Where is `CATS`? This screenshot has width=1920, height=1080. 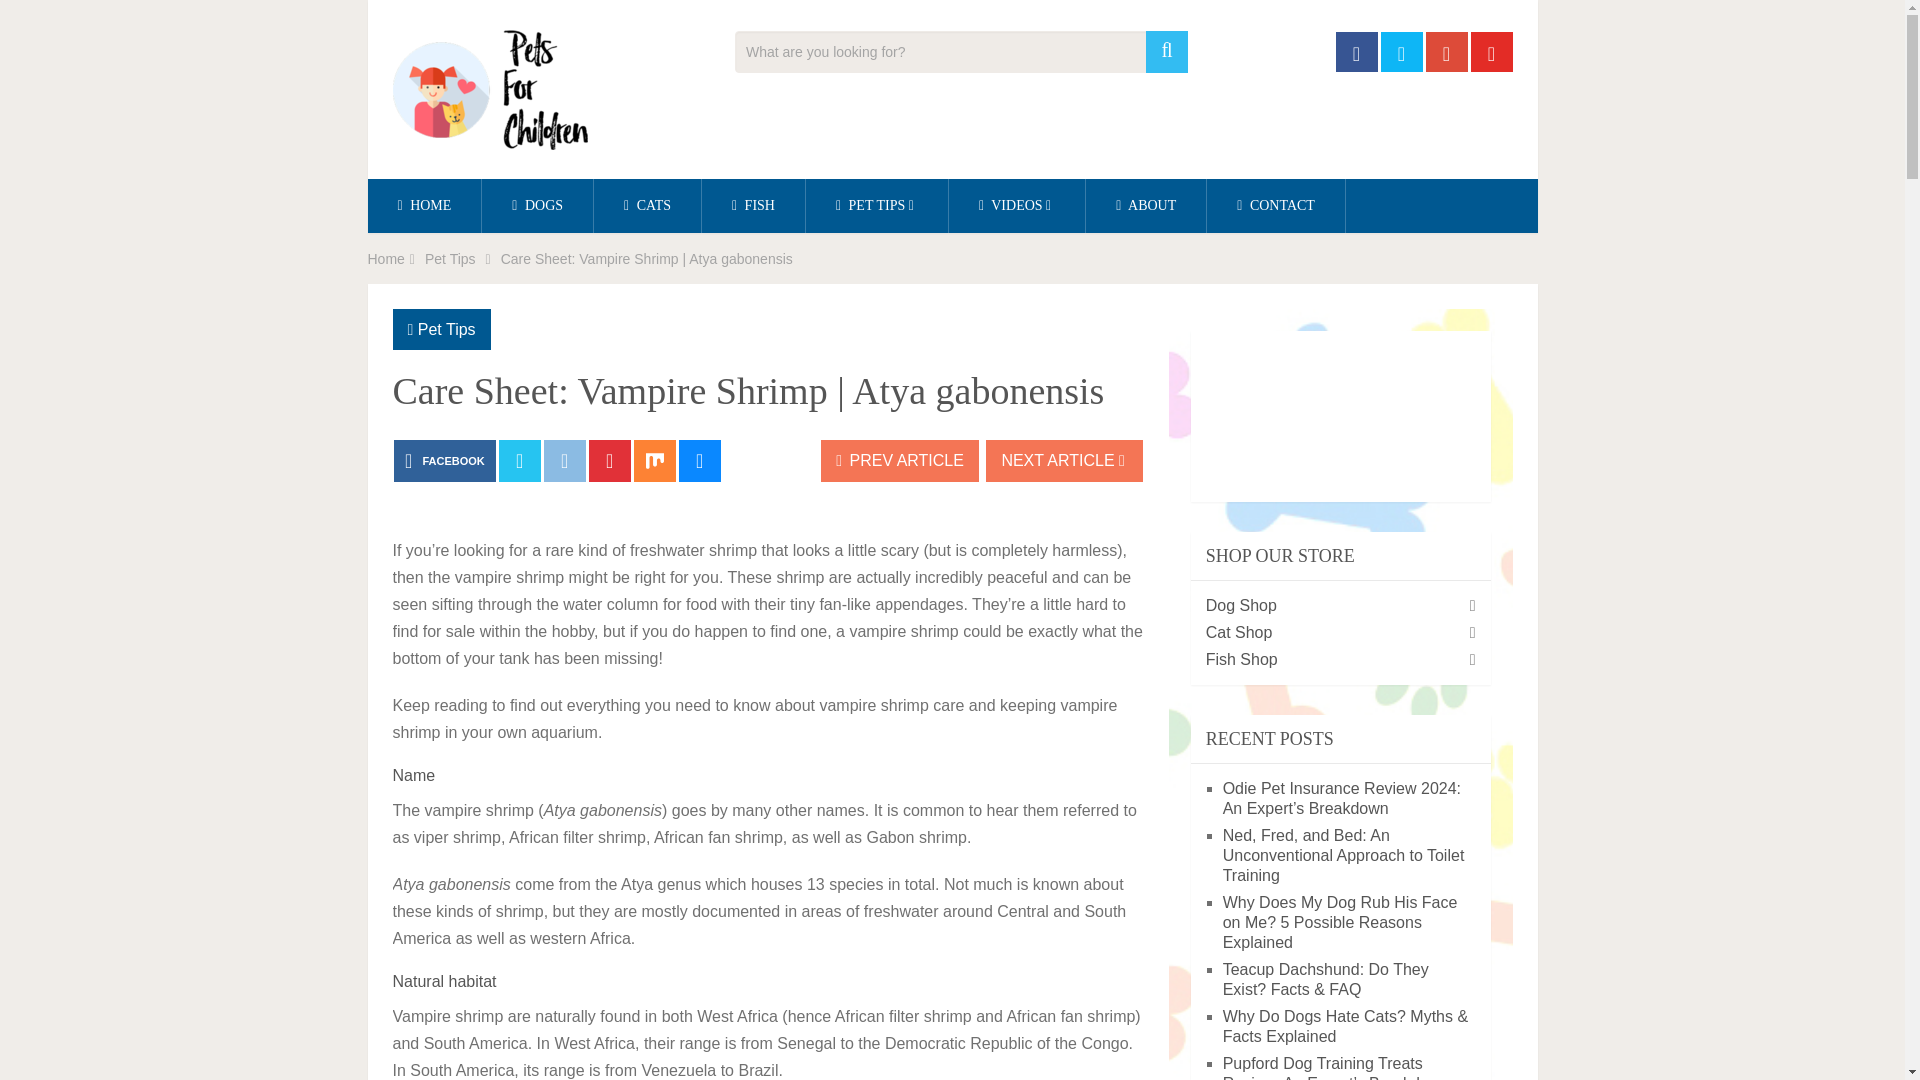
CATS is located at coordinates (646, 206).